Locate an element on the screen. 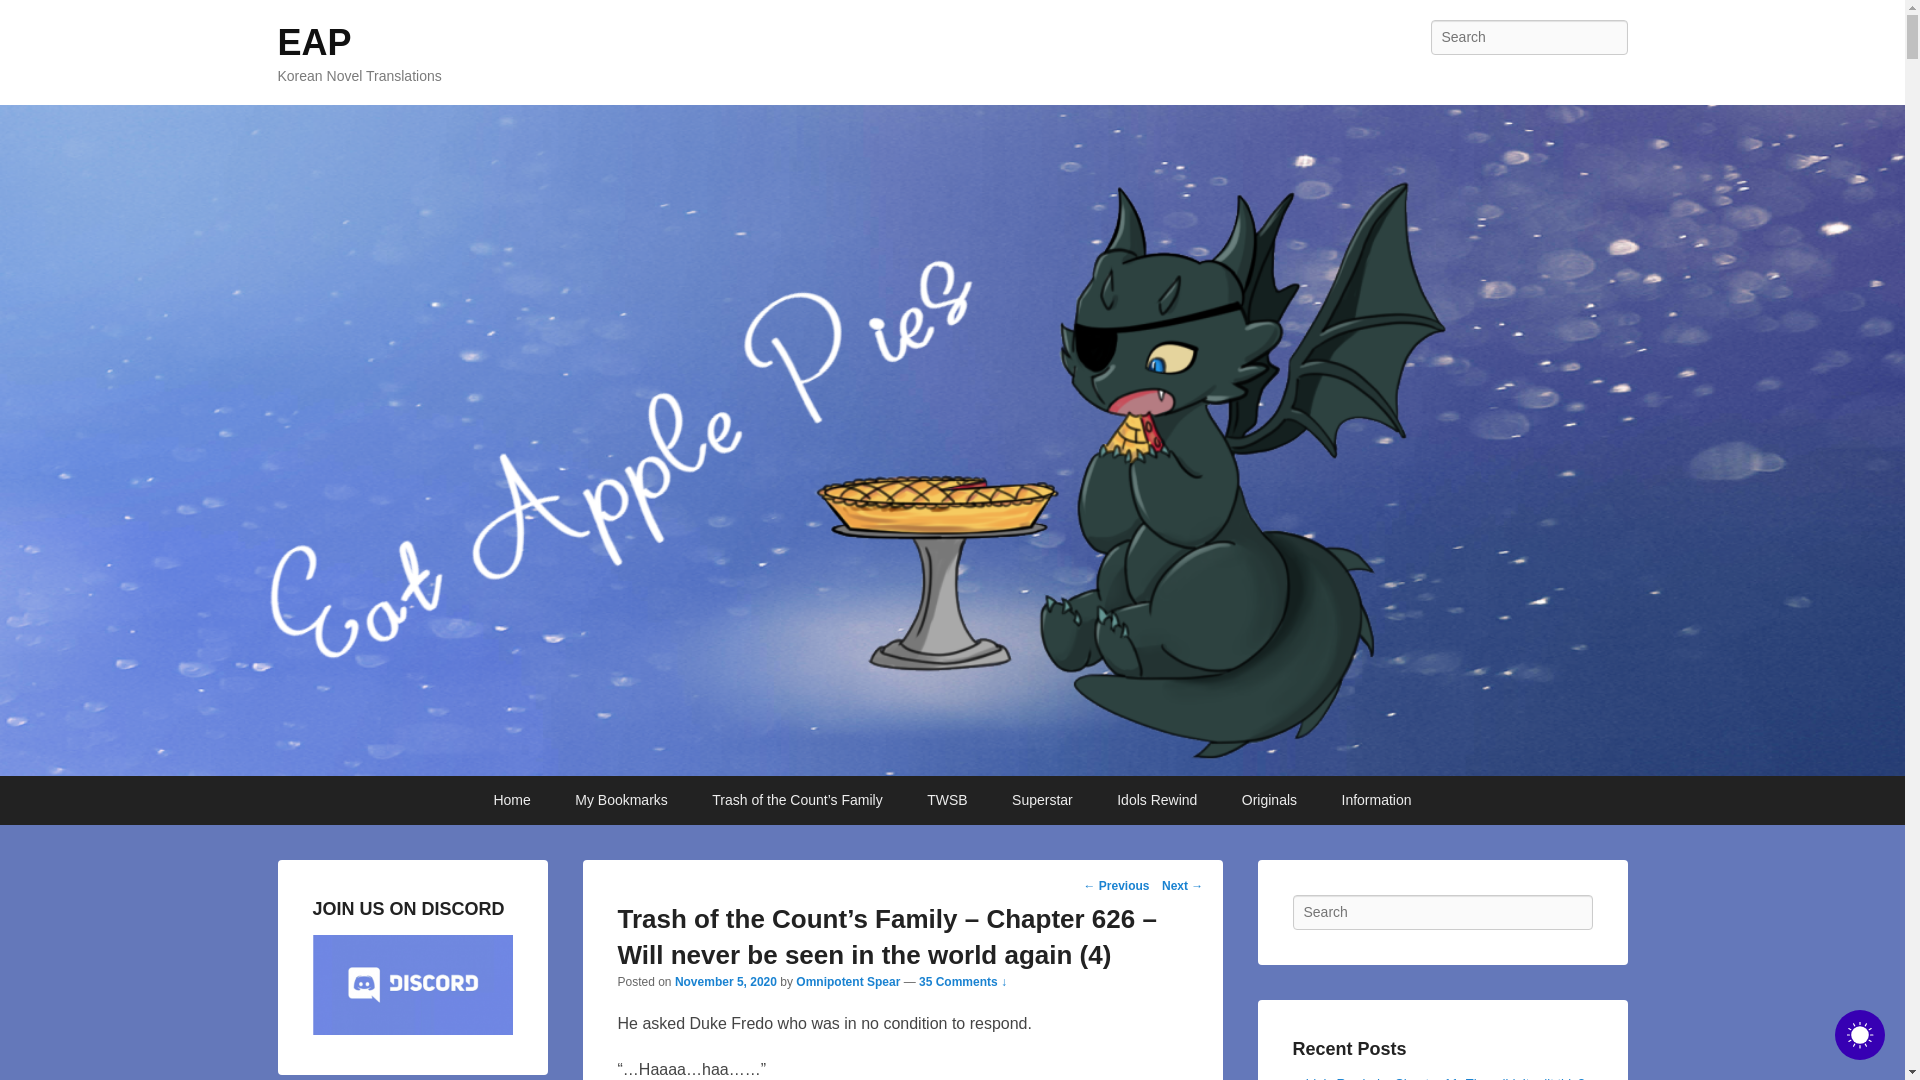  EAP is located at coordinates (314, 42).